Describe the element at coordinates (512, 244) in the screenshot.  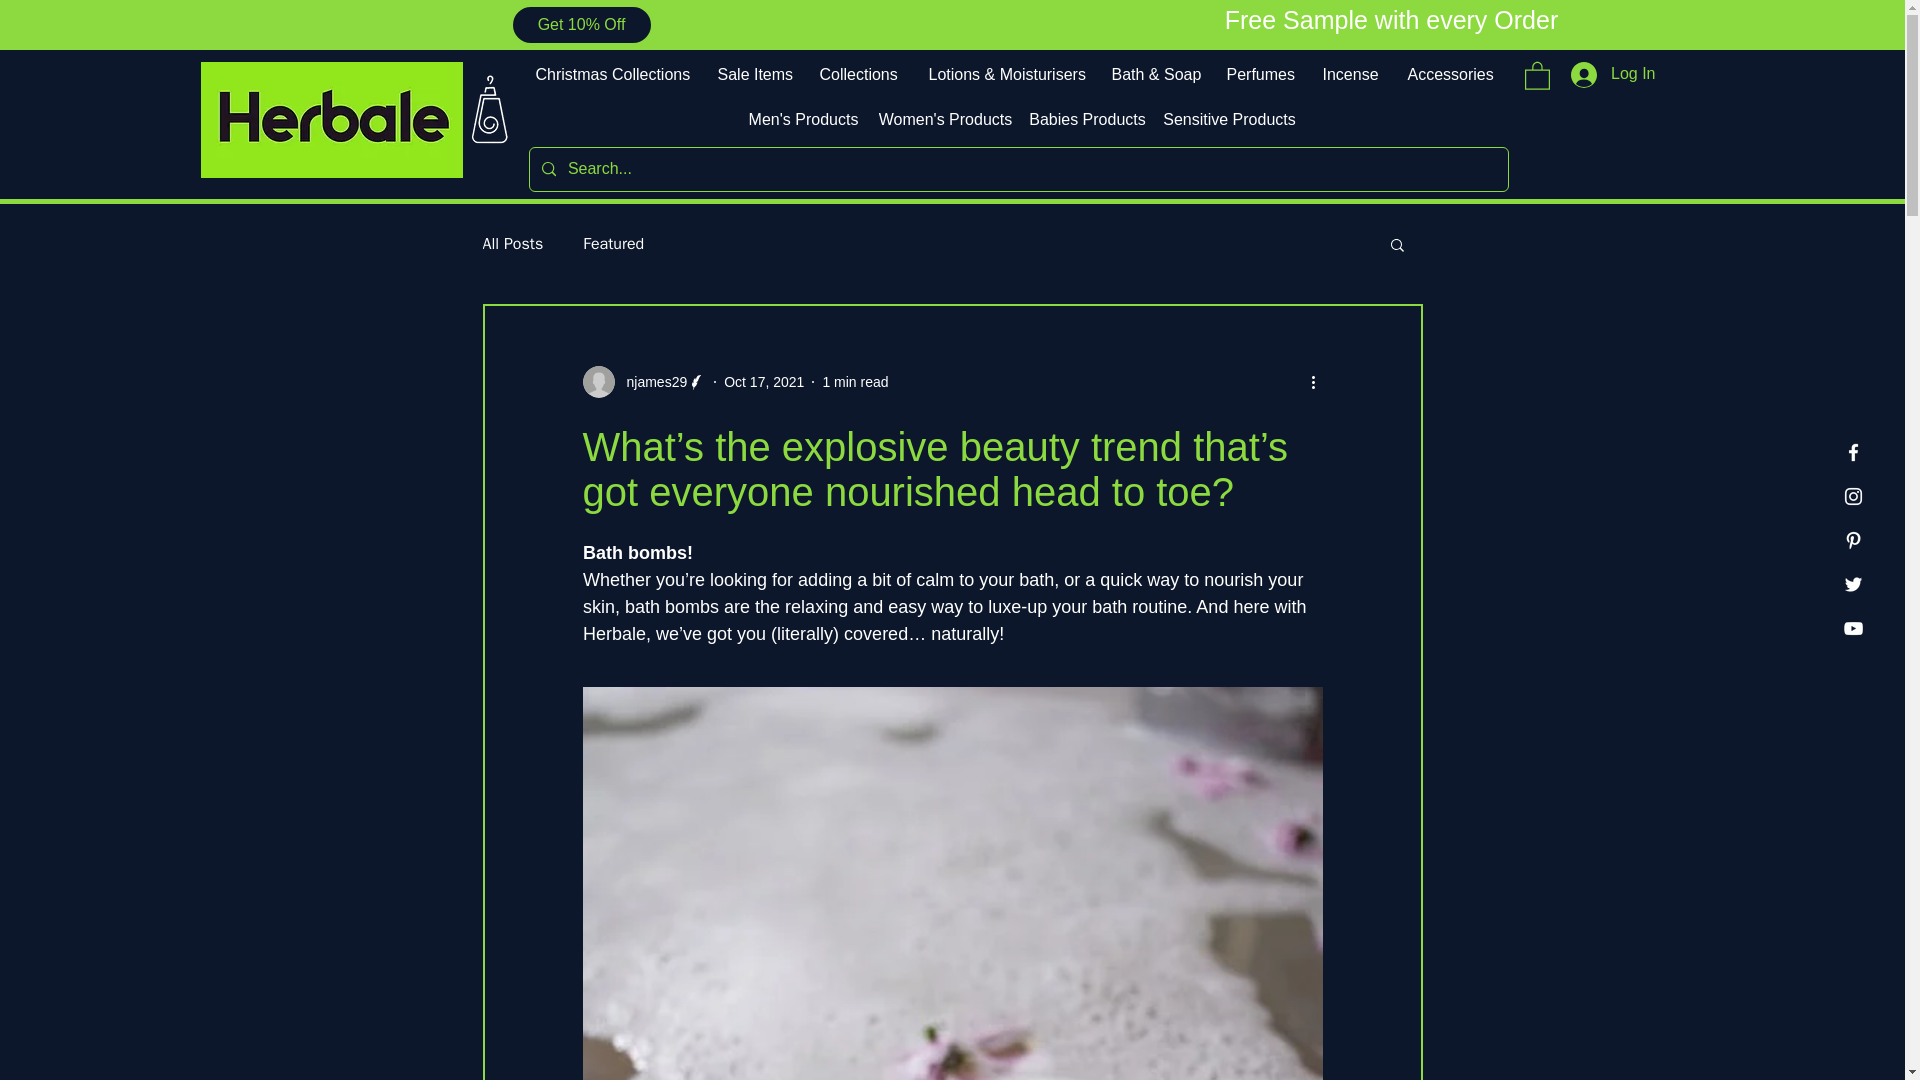
I see `All Posts` at that location.